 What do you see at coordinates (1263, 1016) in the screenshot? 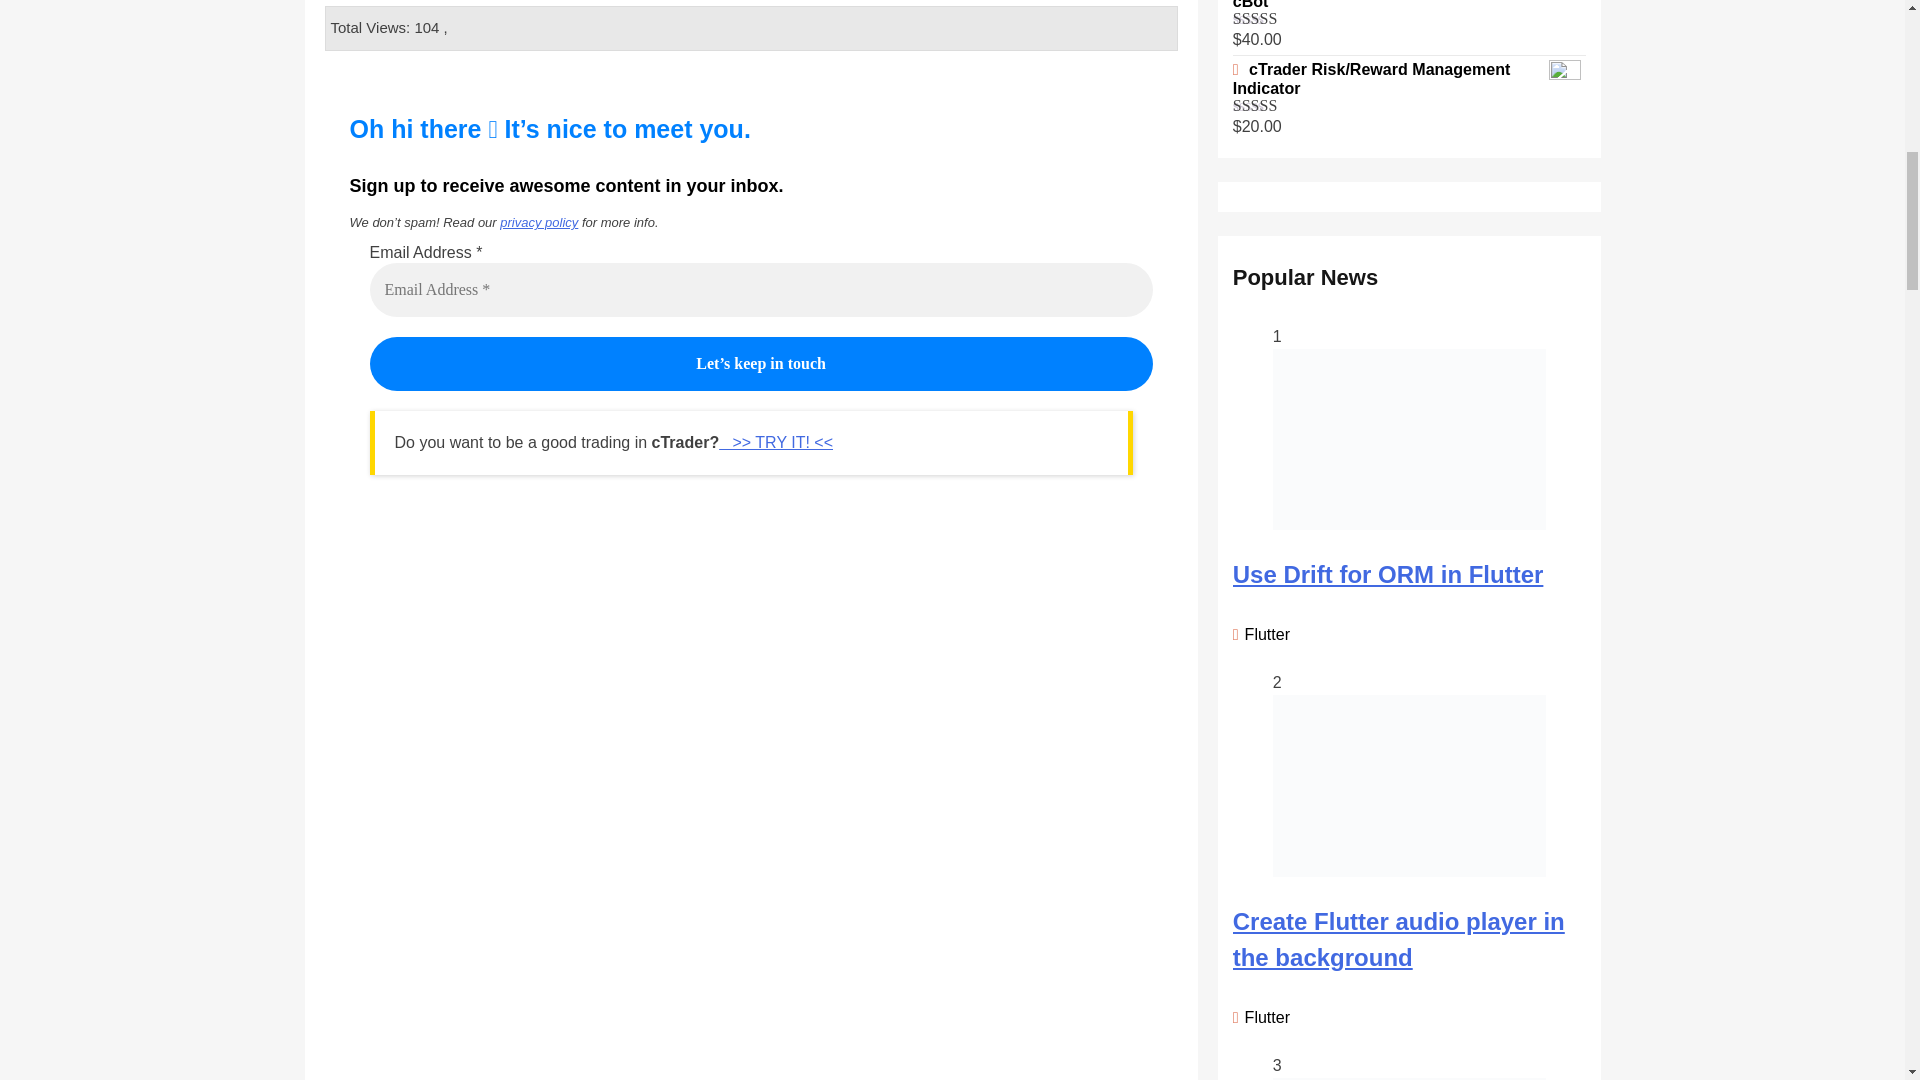
I see `Flutter` at bounding box center [1263, 1016].